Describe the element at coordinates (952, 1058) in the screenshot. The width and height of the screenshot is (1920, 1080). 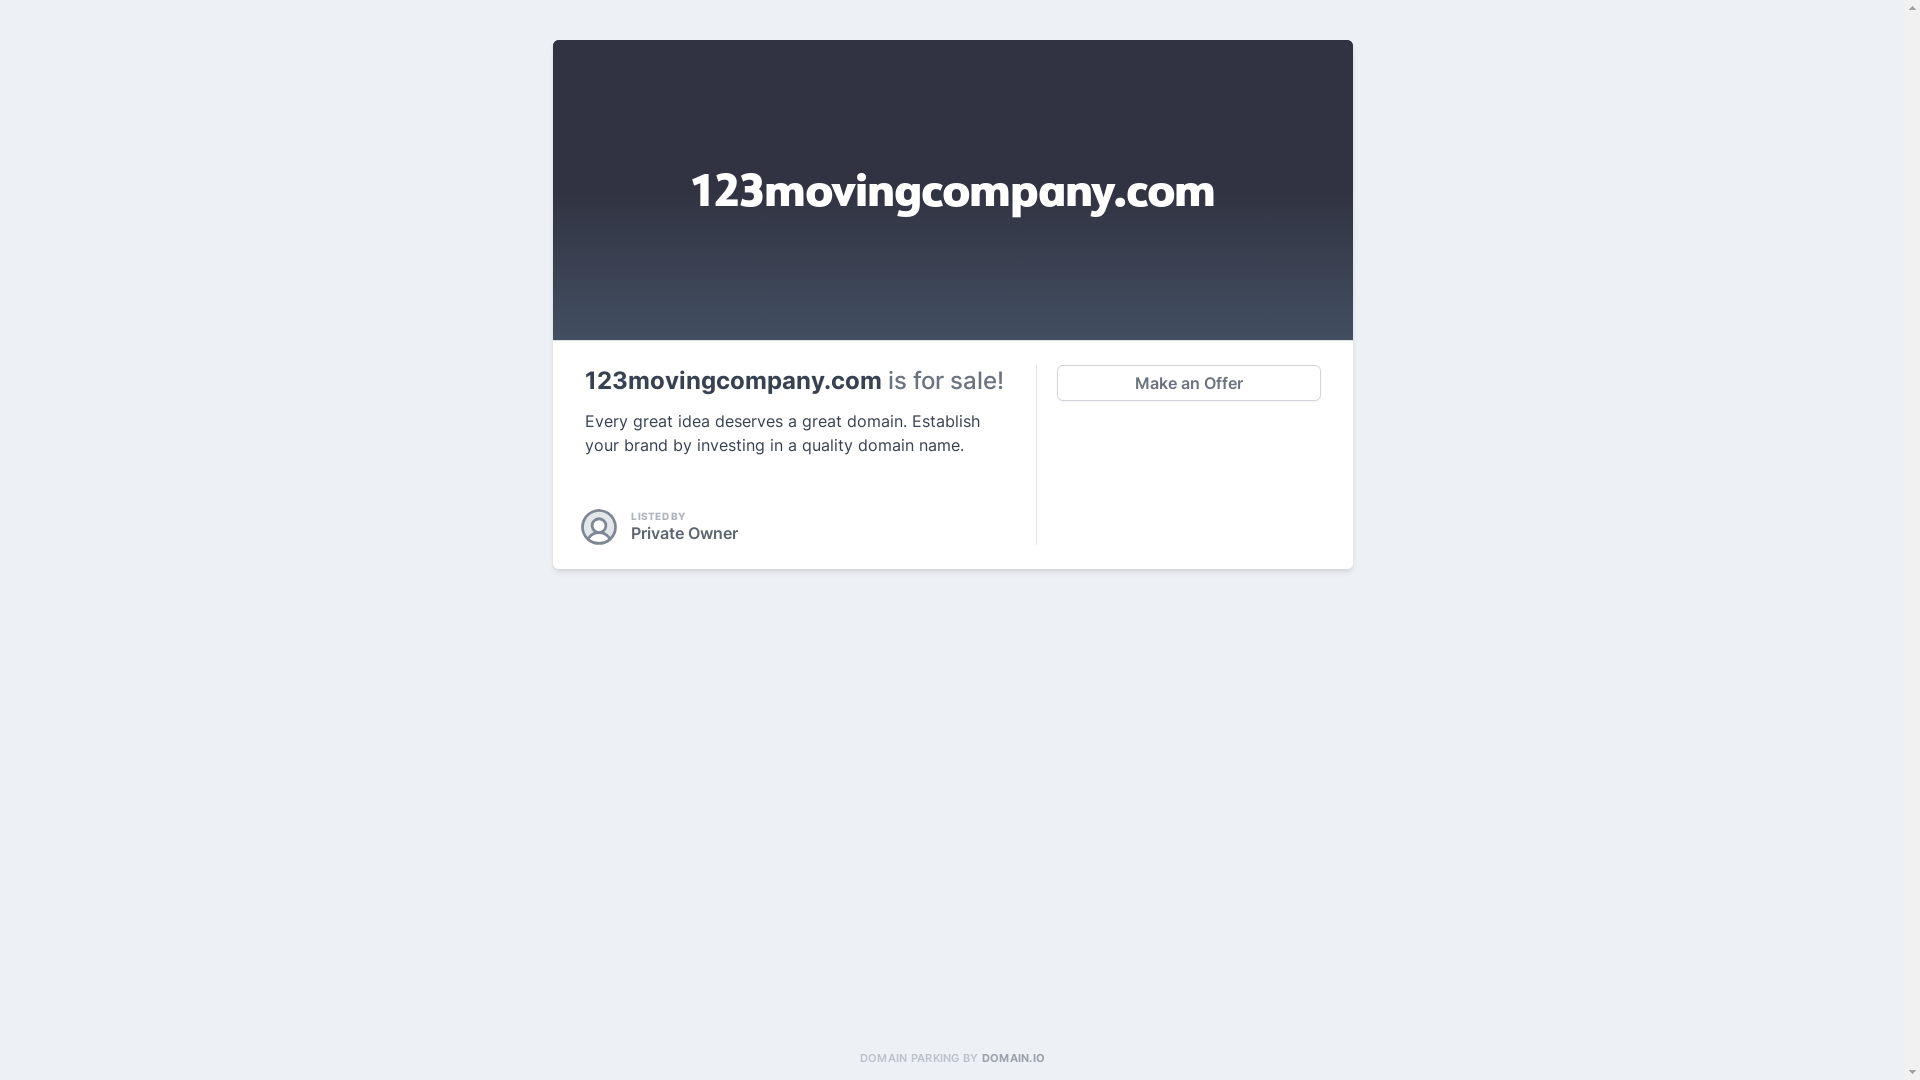
I see `DOMAIN PARKING BY DOMAIN.IO` at that location.